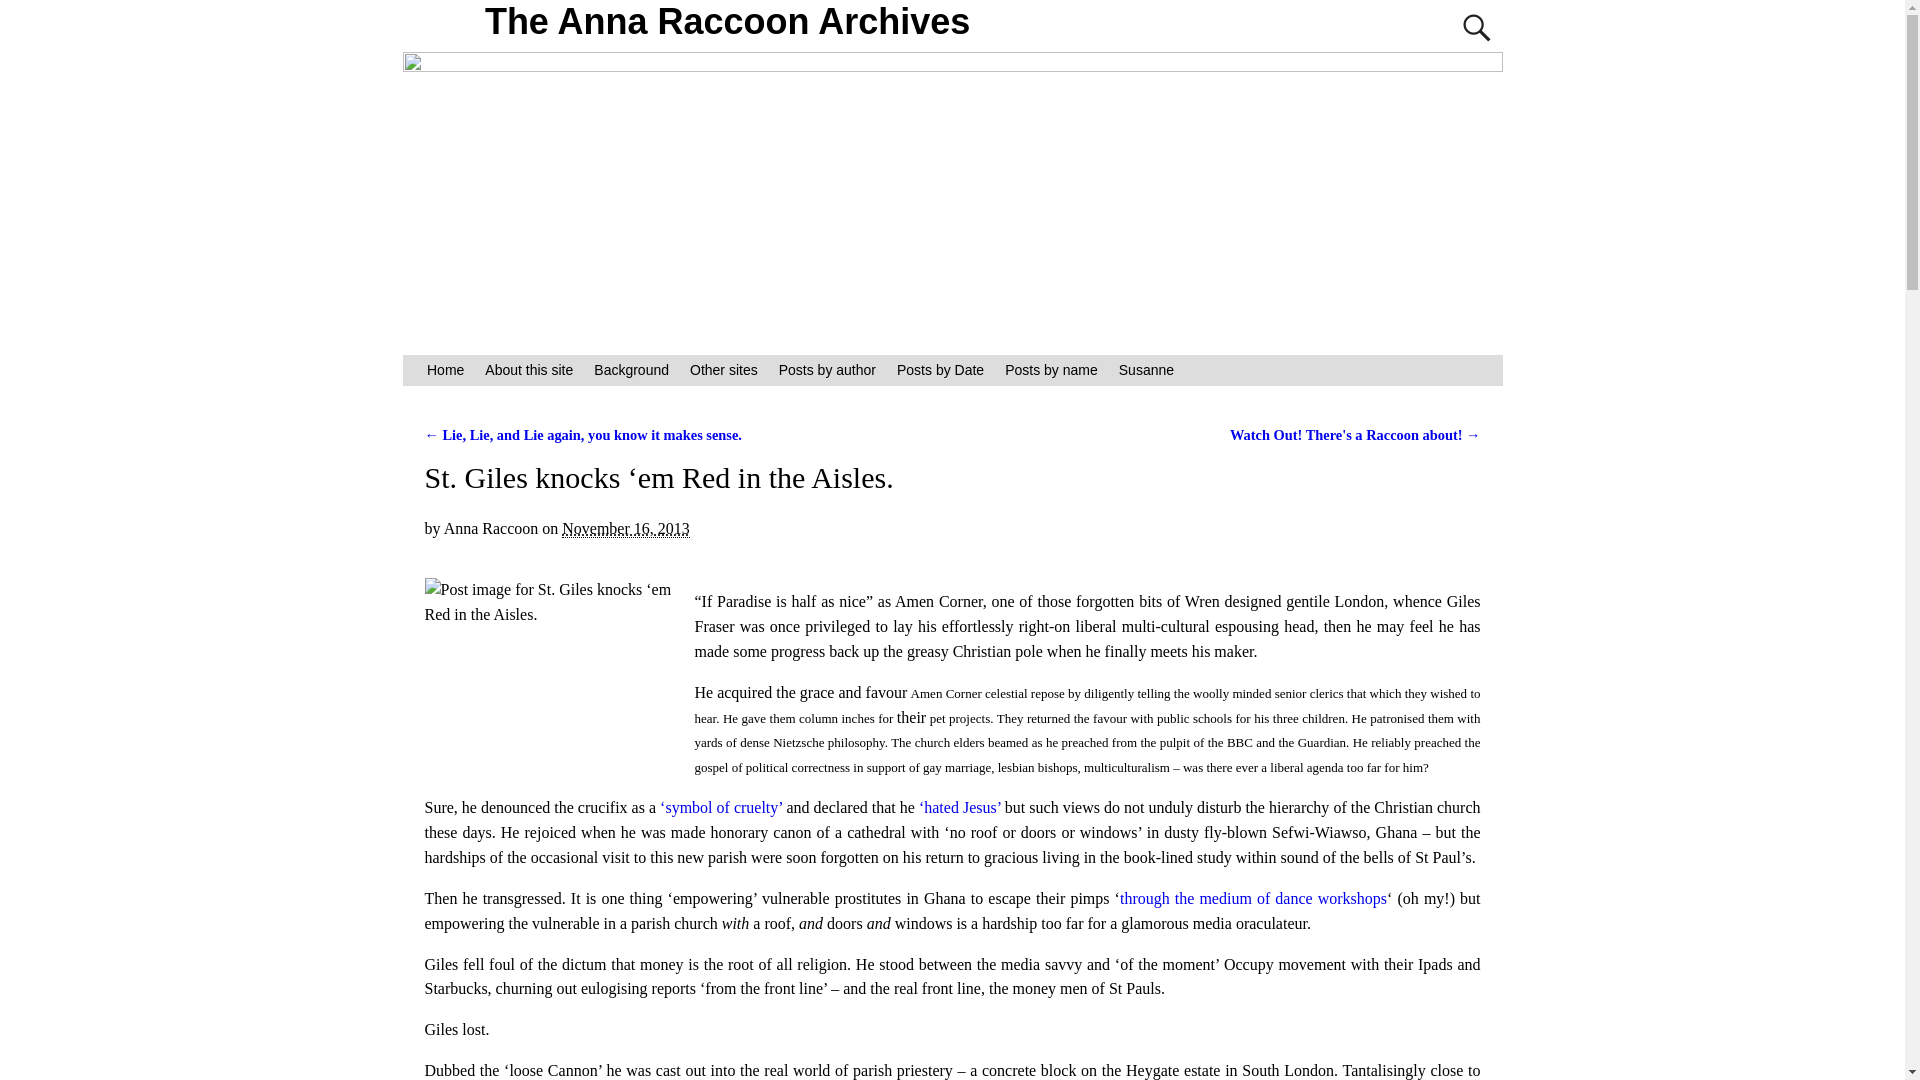 This screenshot has height=1080, width=1920. Describe the element at coordinates (940, 370) in the screenshot. I see `Posts by Date` at that location.